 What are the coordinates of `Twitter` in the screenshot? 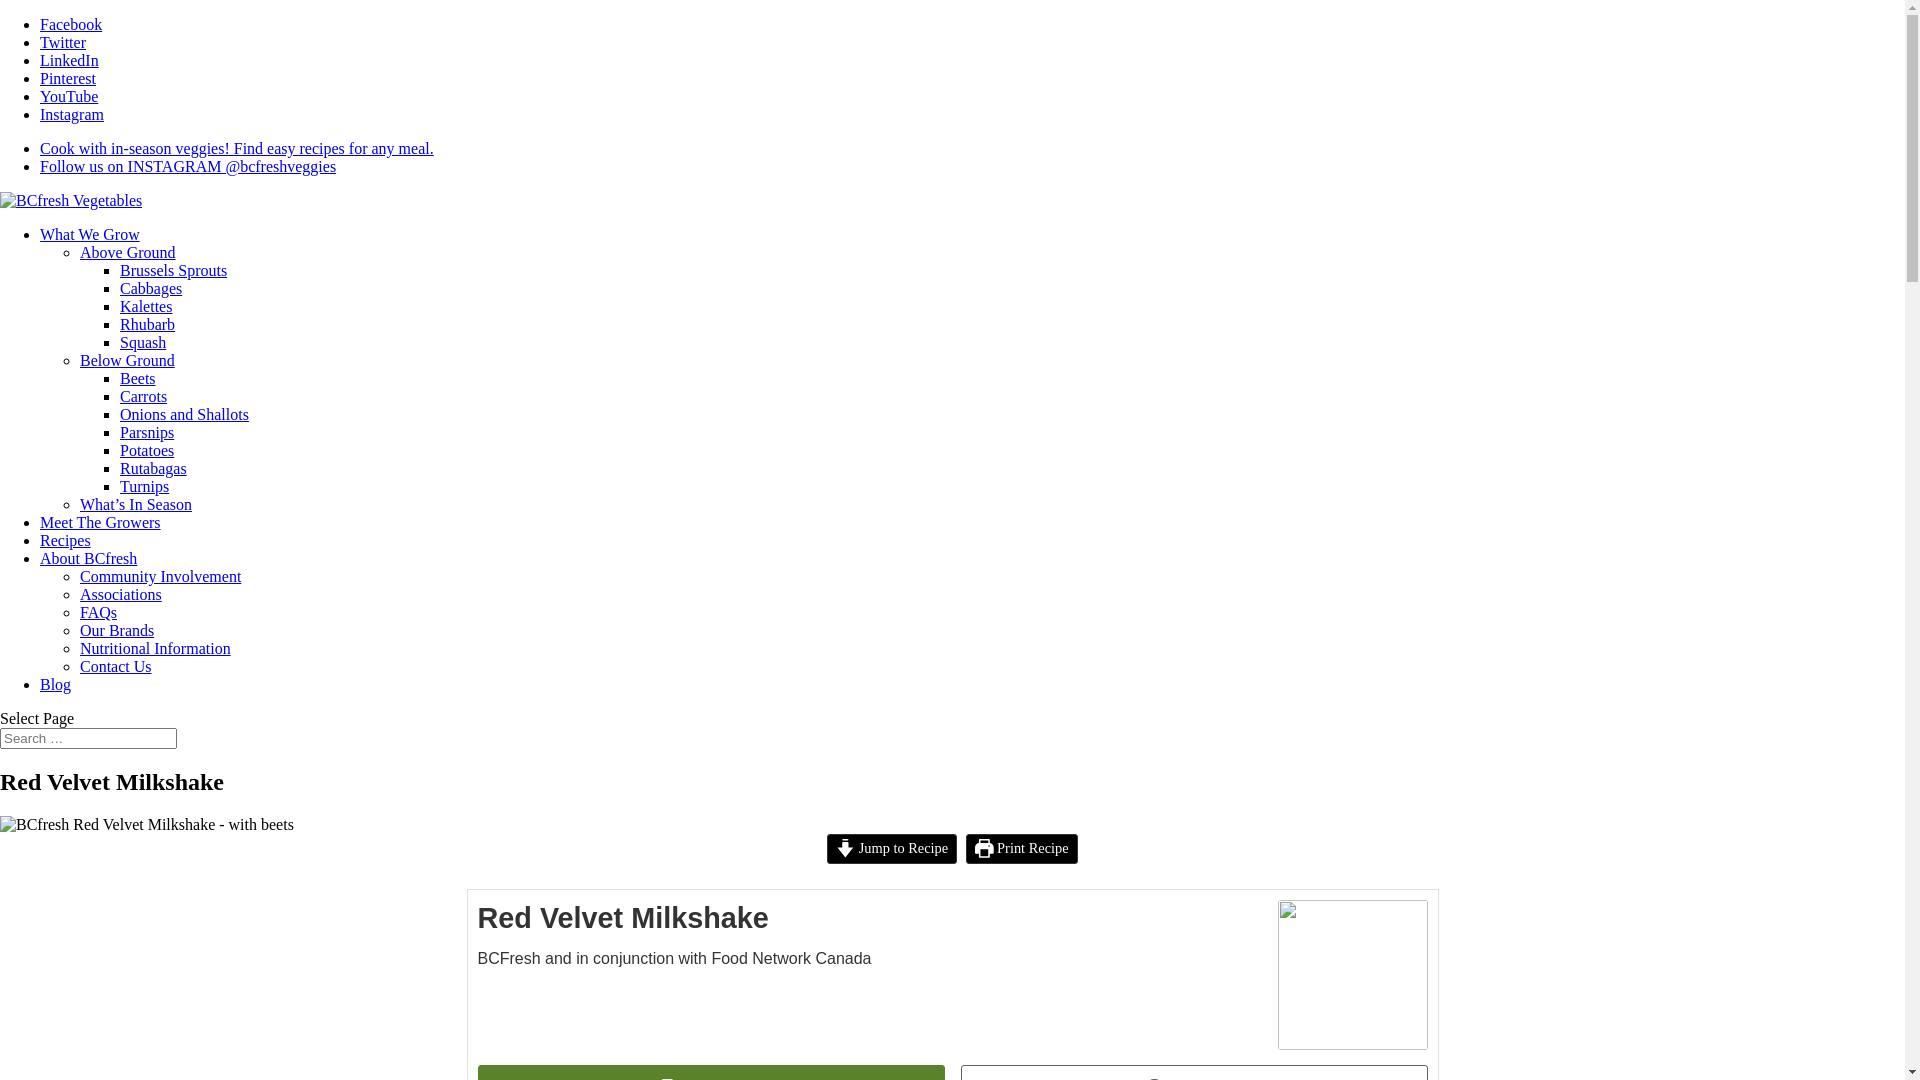 It's located at (63, 42).